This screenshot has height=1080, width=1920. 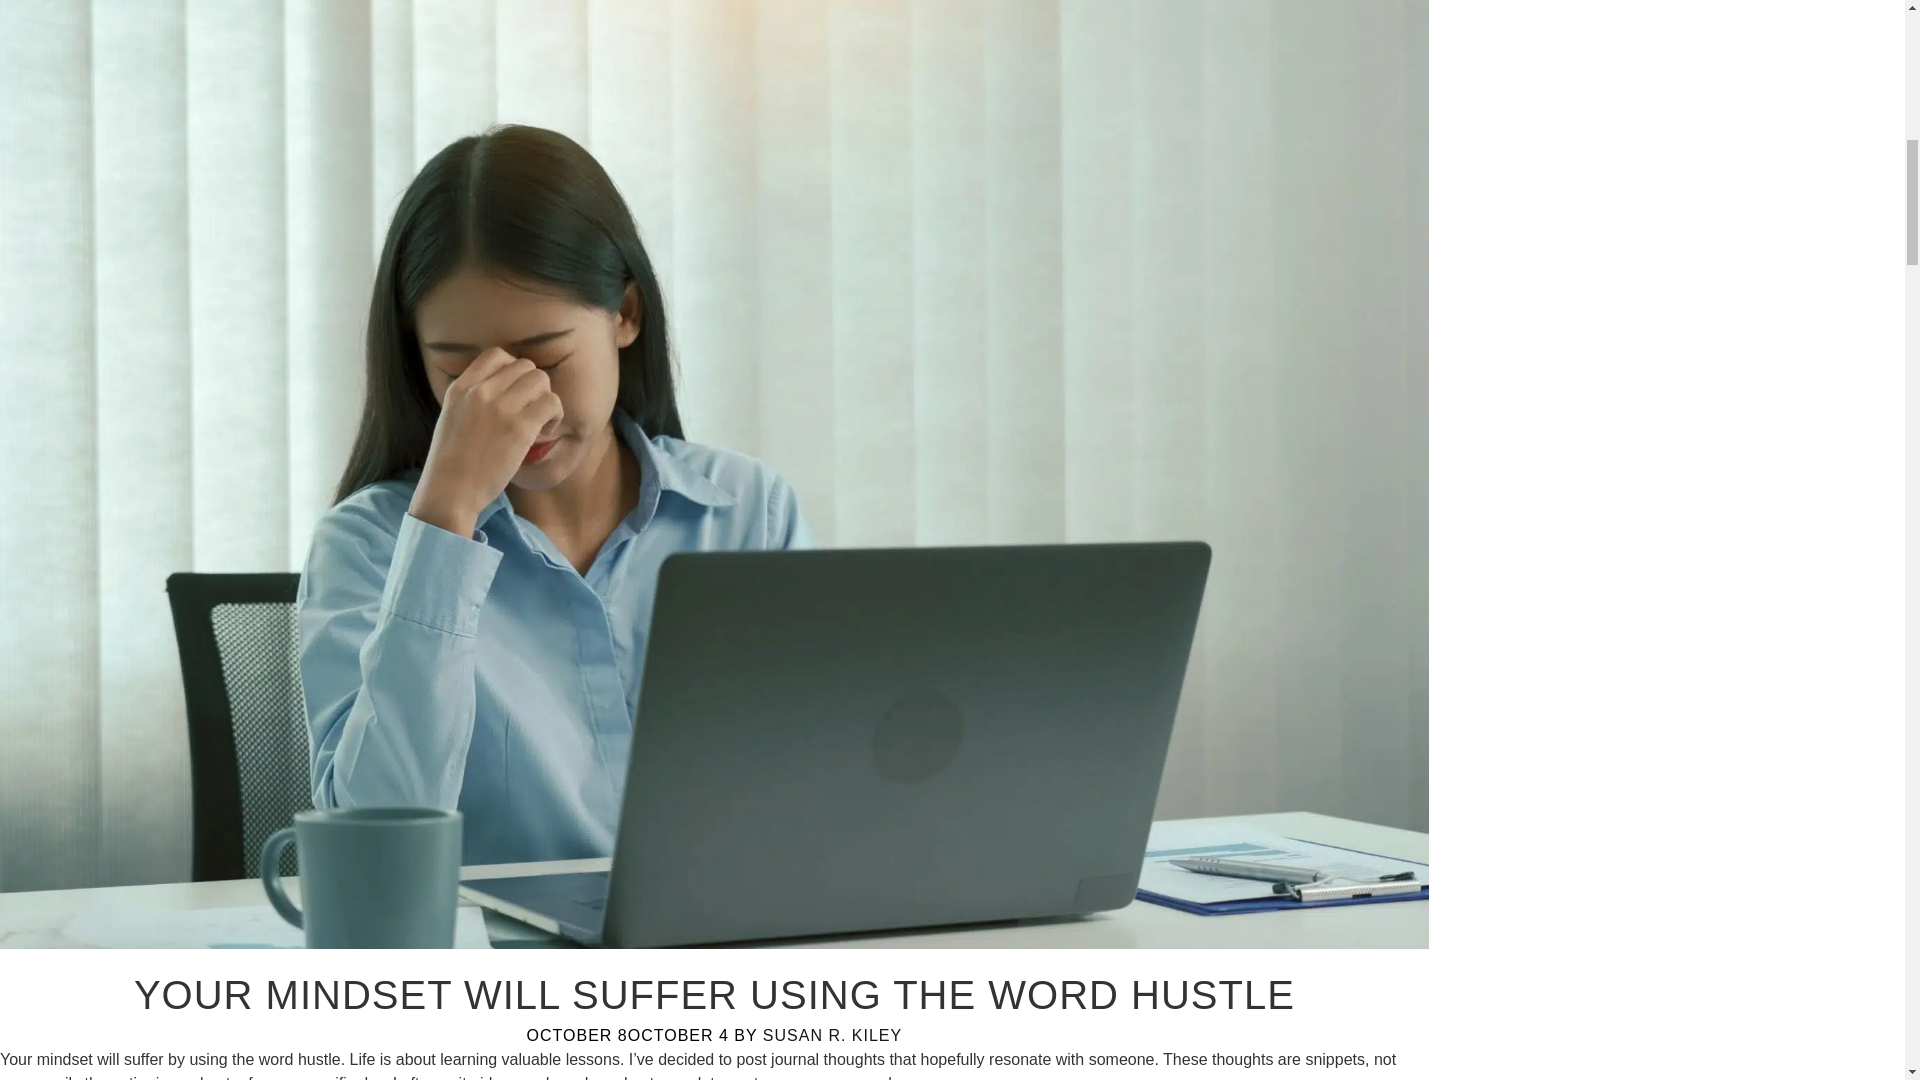 I want to click on View all posts by Susan R. Kiley, so click(x=832, y=1036).